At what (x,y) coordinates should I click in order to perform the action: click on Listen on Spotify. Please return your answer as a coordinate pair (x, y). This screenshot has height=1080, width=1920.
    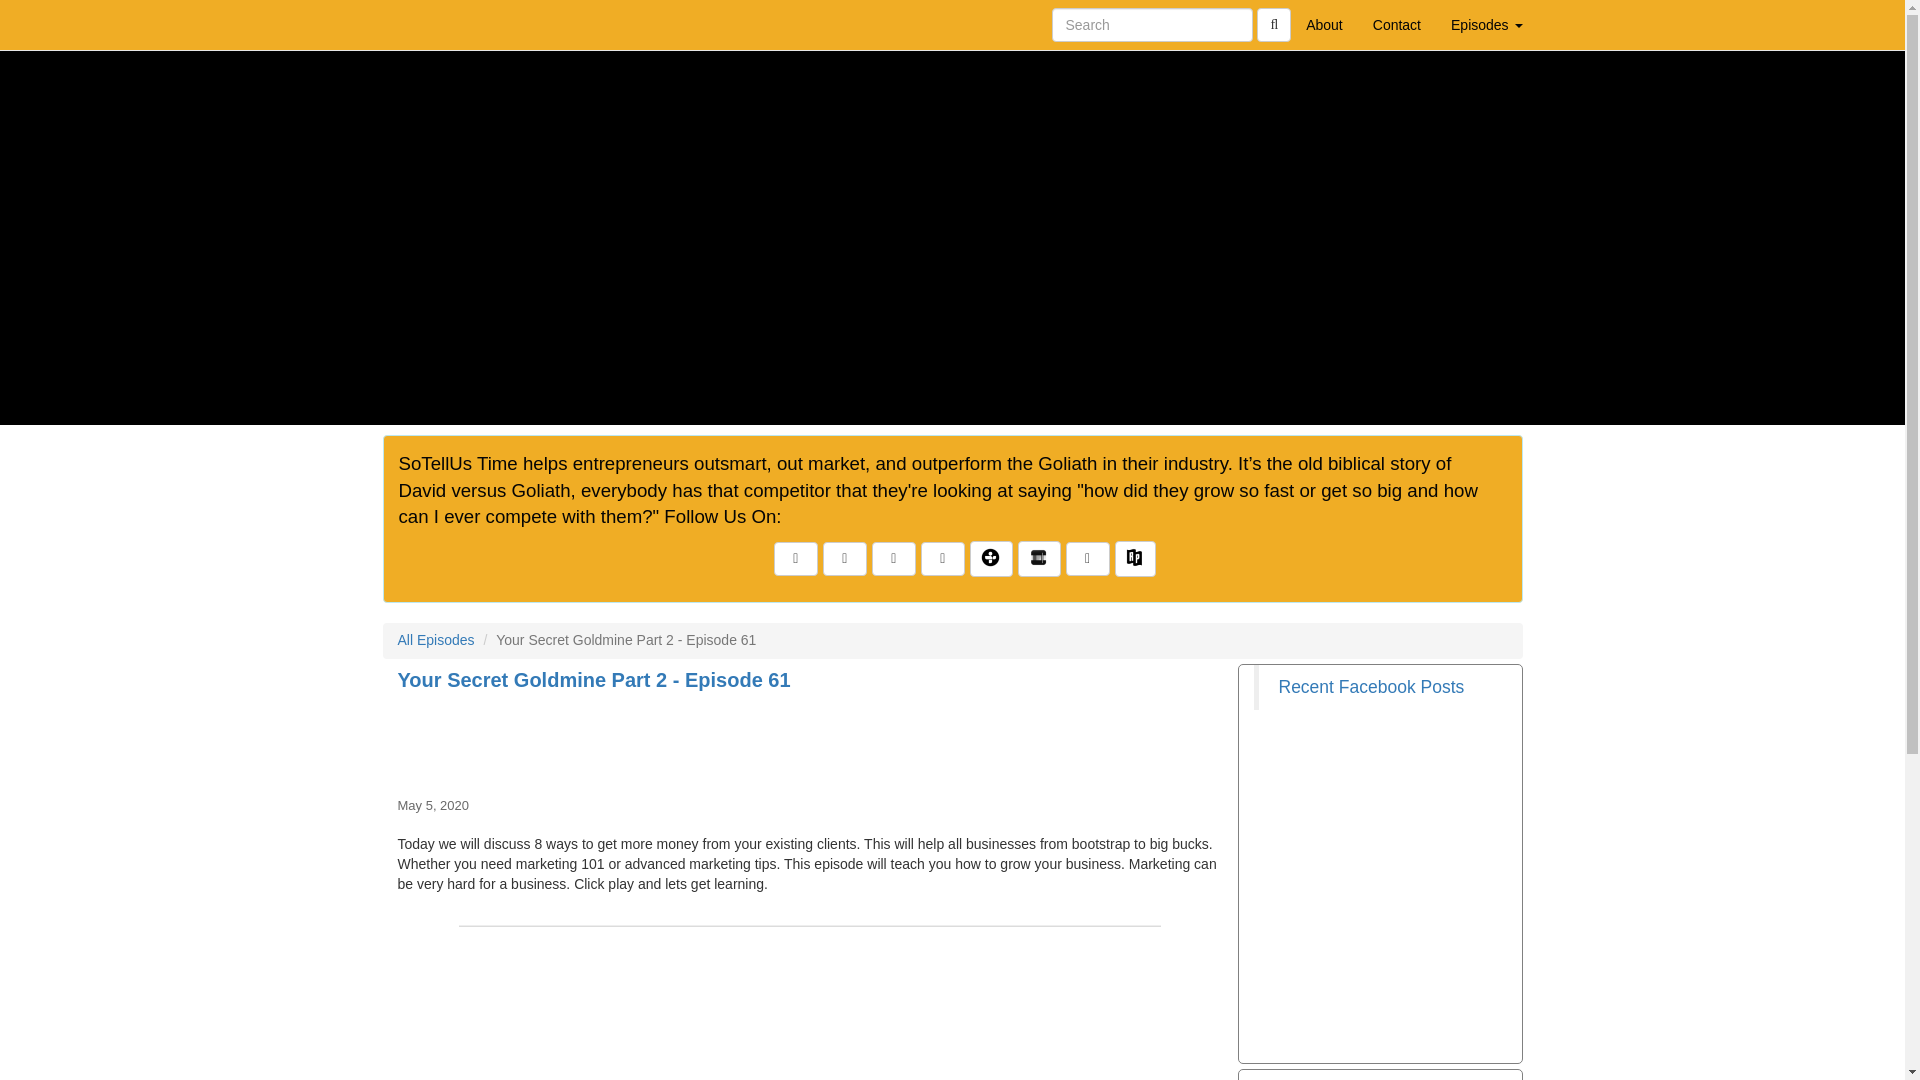
    Looking at the image, I should click on (1087, 558).